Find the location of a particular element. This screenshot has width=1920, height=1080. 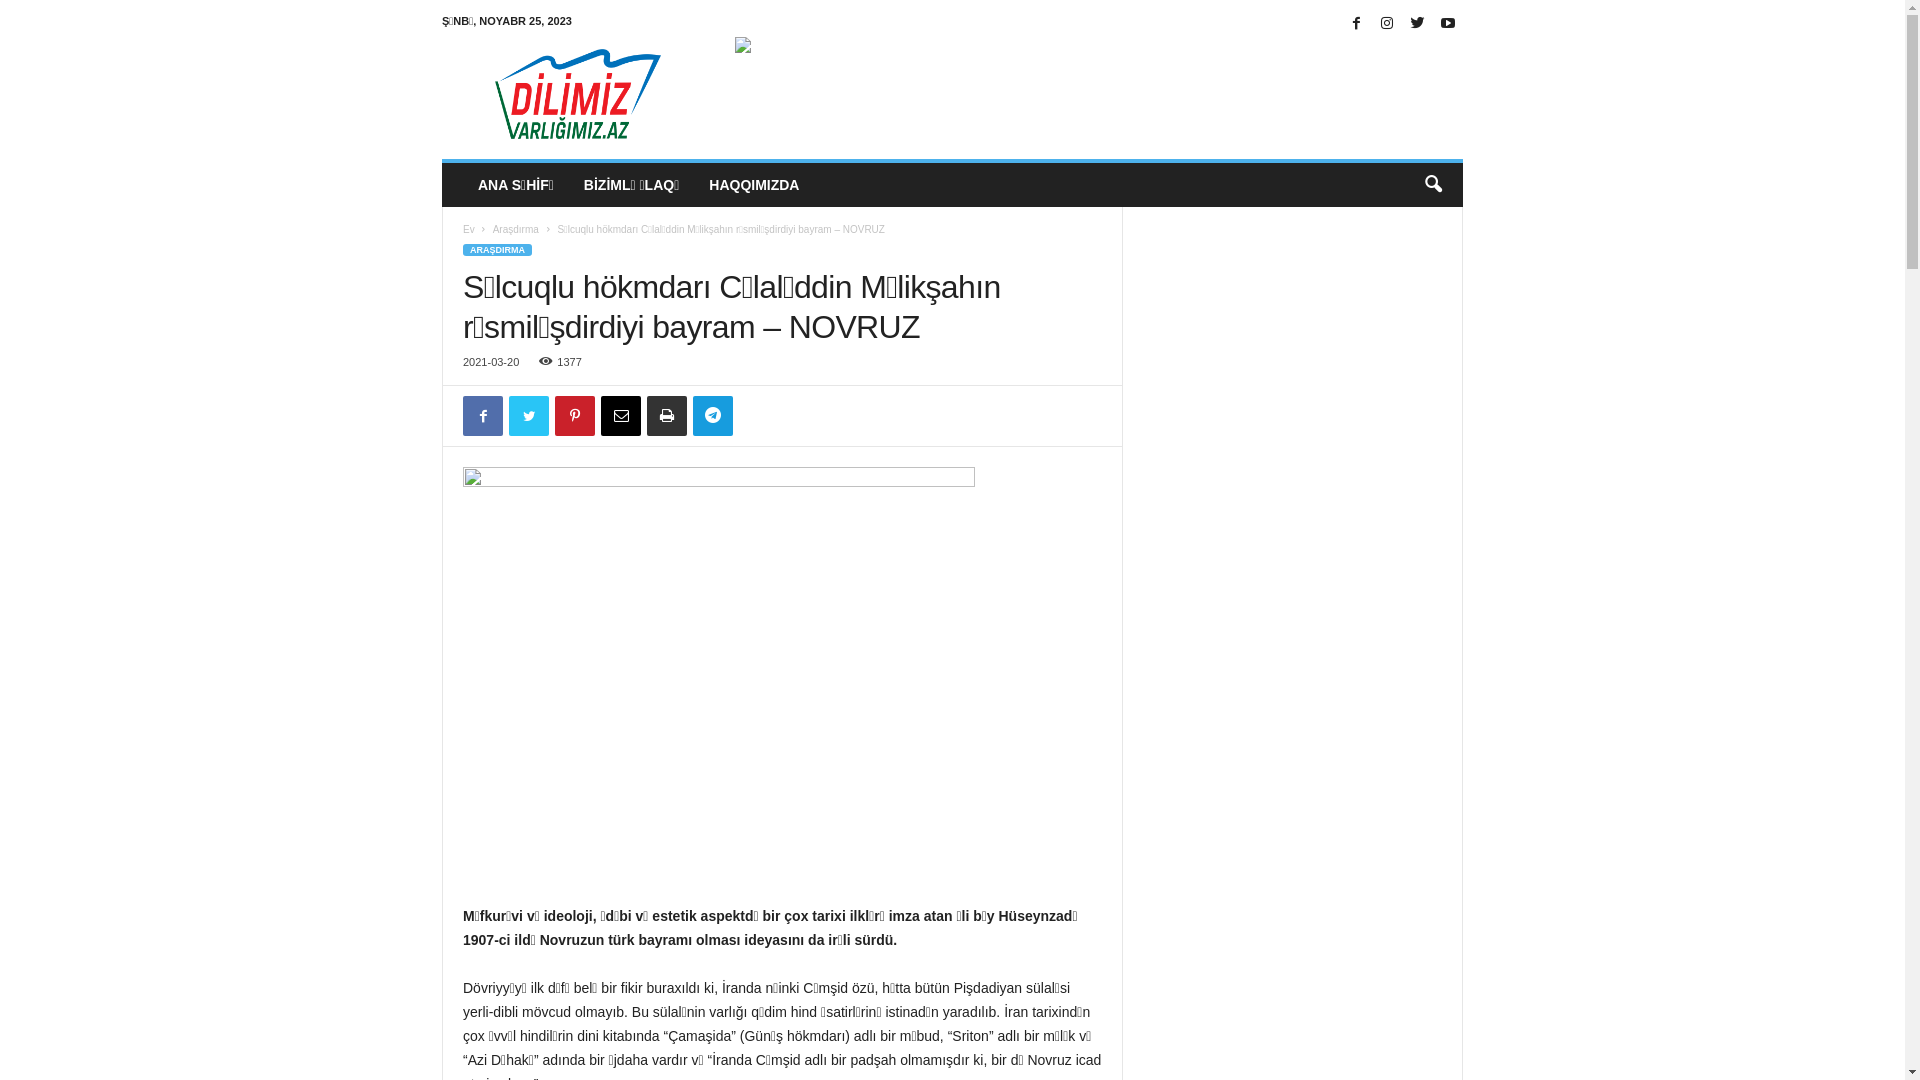

HAQQIMIZDA is located at coordinates (754, 185).